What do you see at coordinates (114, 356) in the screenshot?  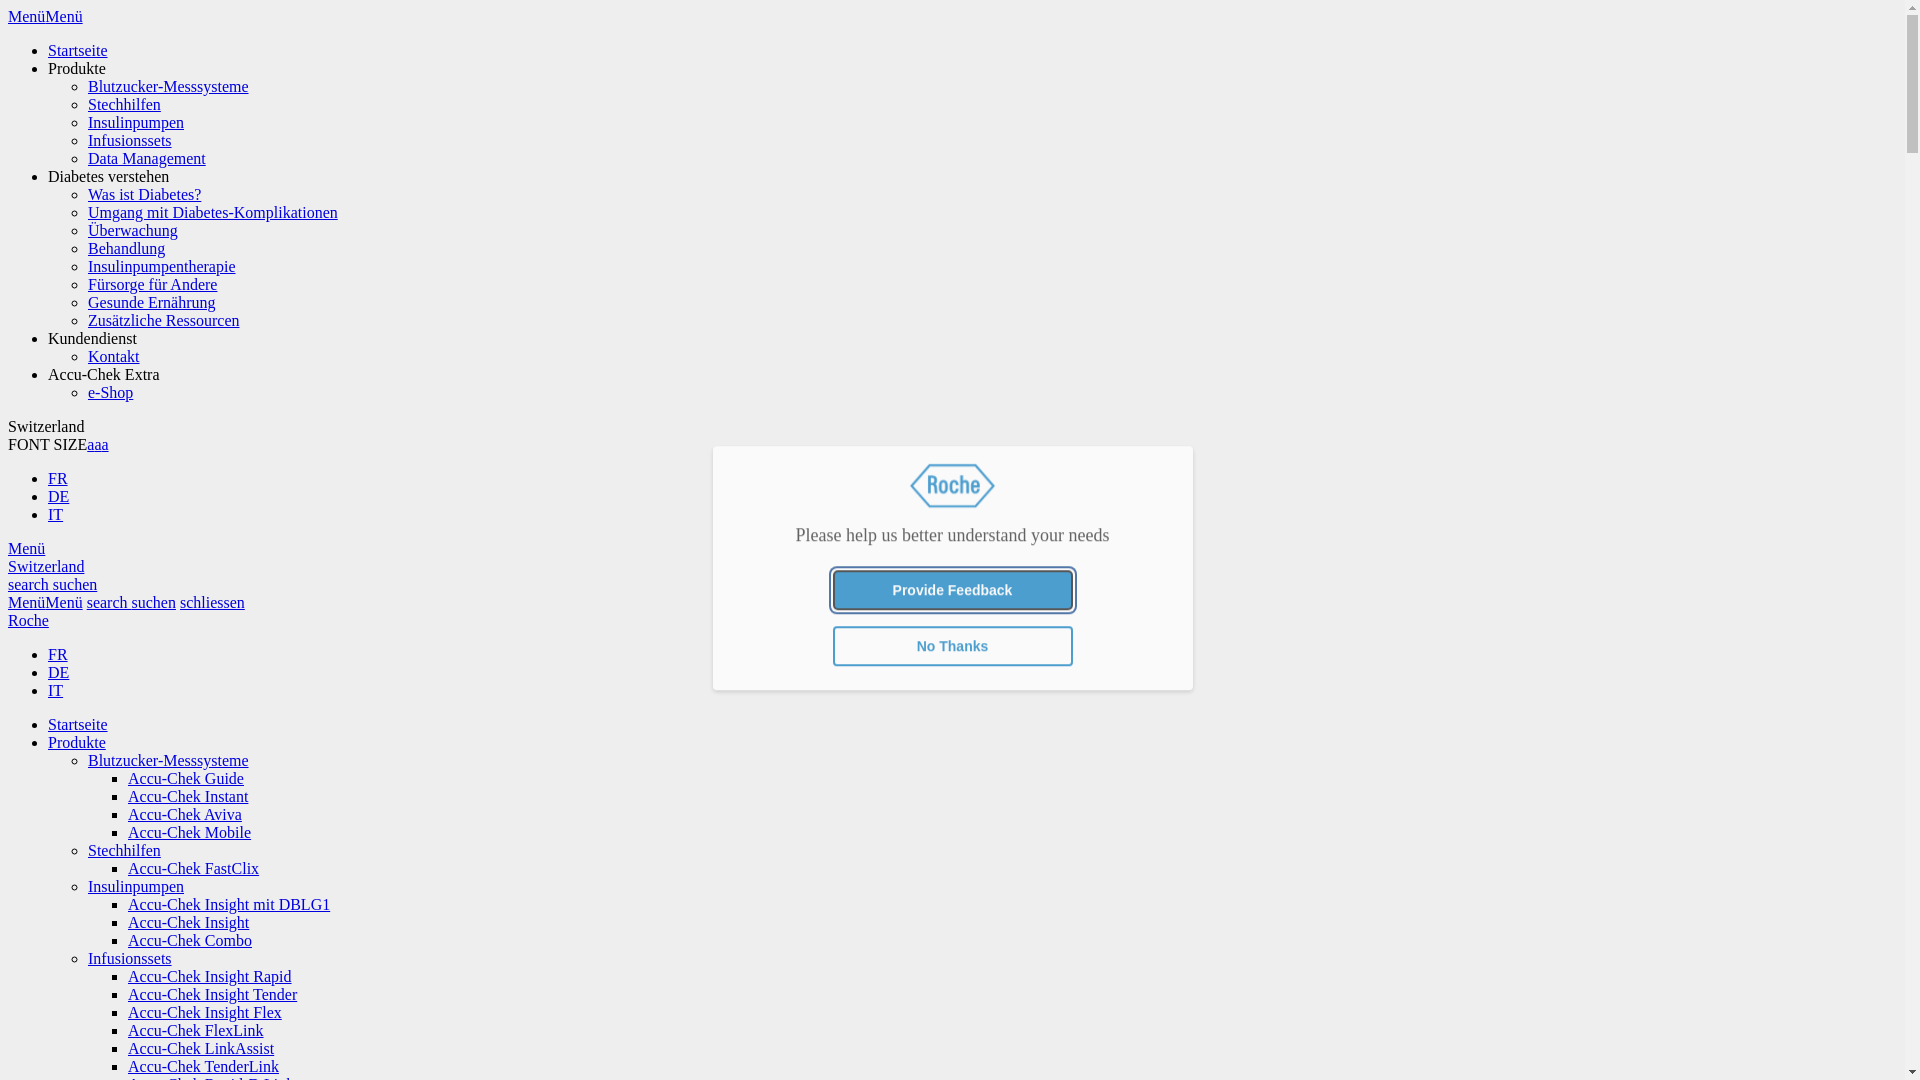 I see `Kontakt` at bounding box center [114, 356].